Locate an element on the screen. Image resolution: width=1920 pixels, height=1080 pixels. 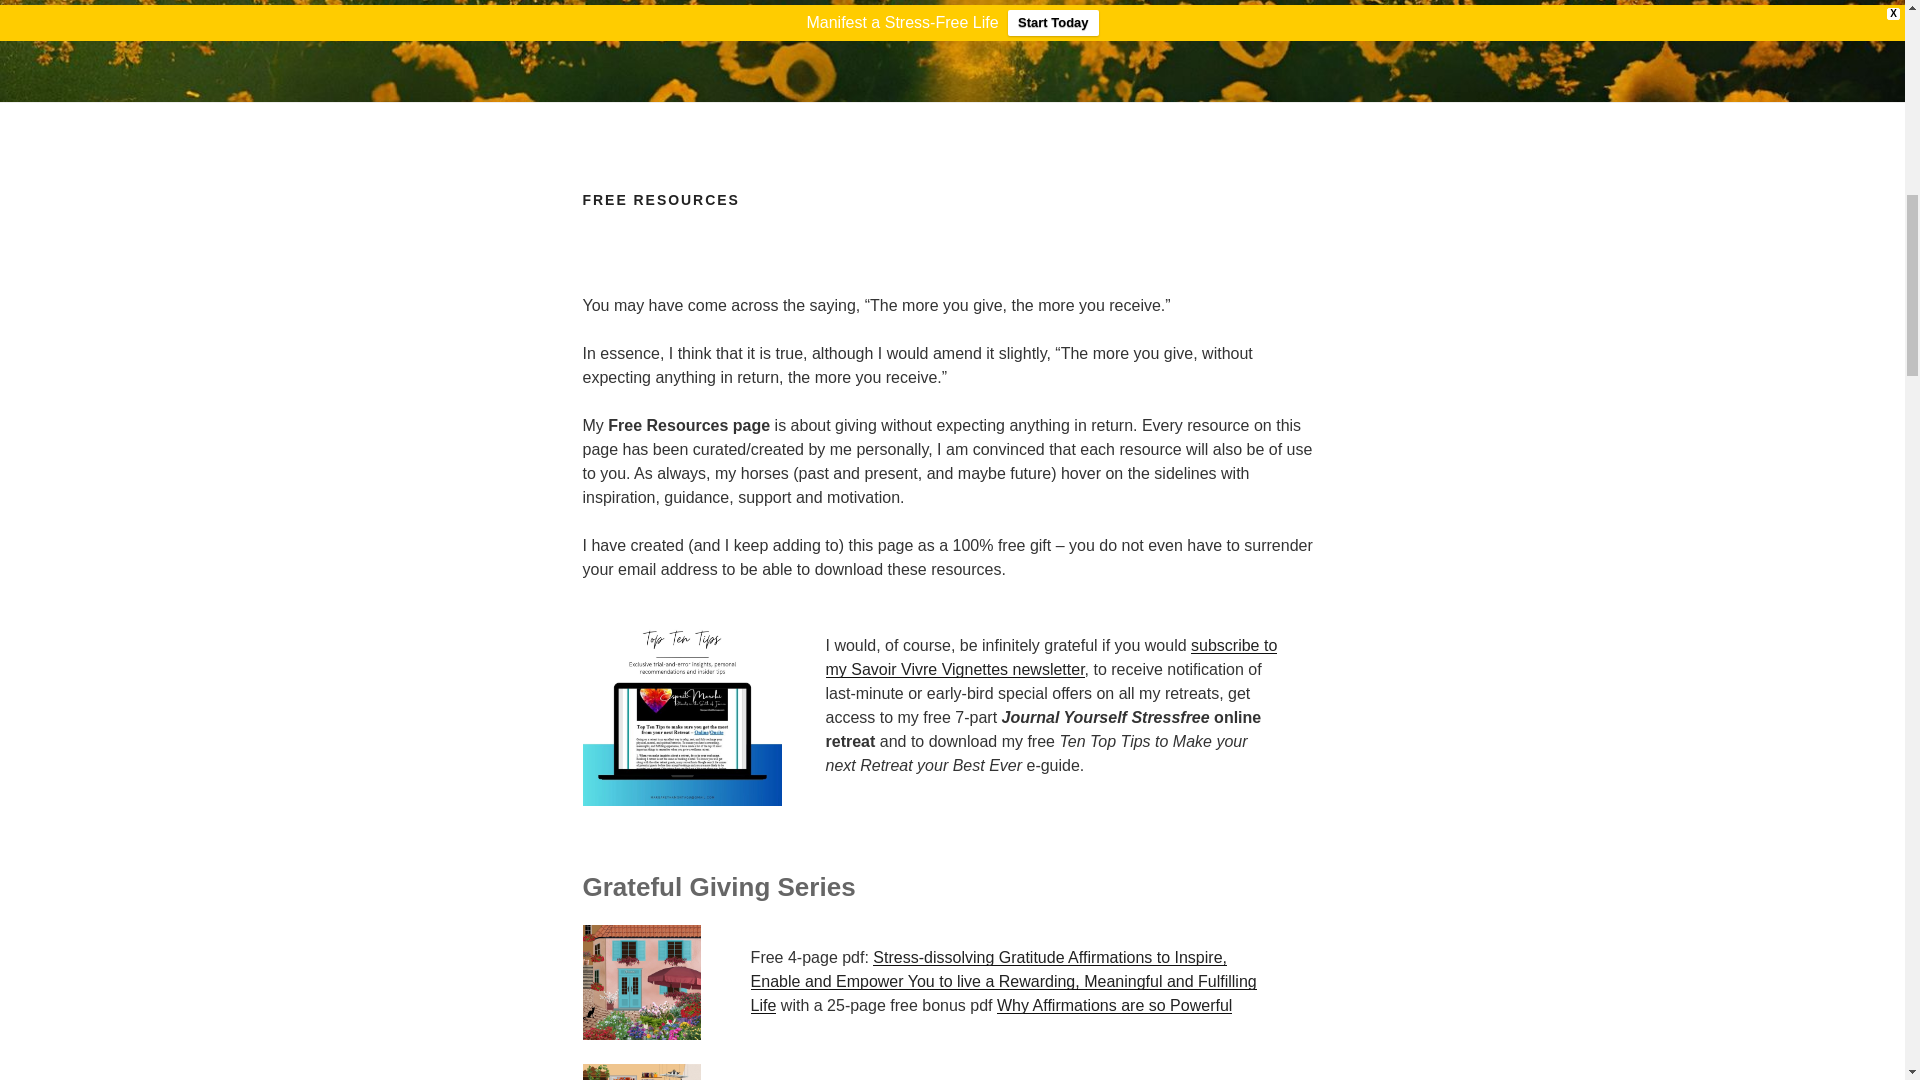
Why Affirmations are so Powerful is located at coordinates (1114, 1005).